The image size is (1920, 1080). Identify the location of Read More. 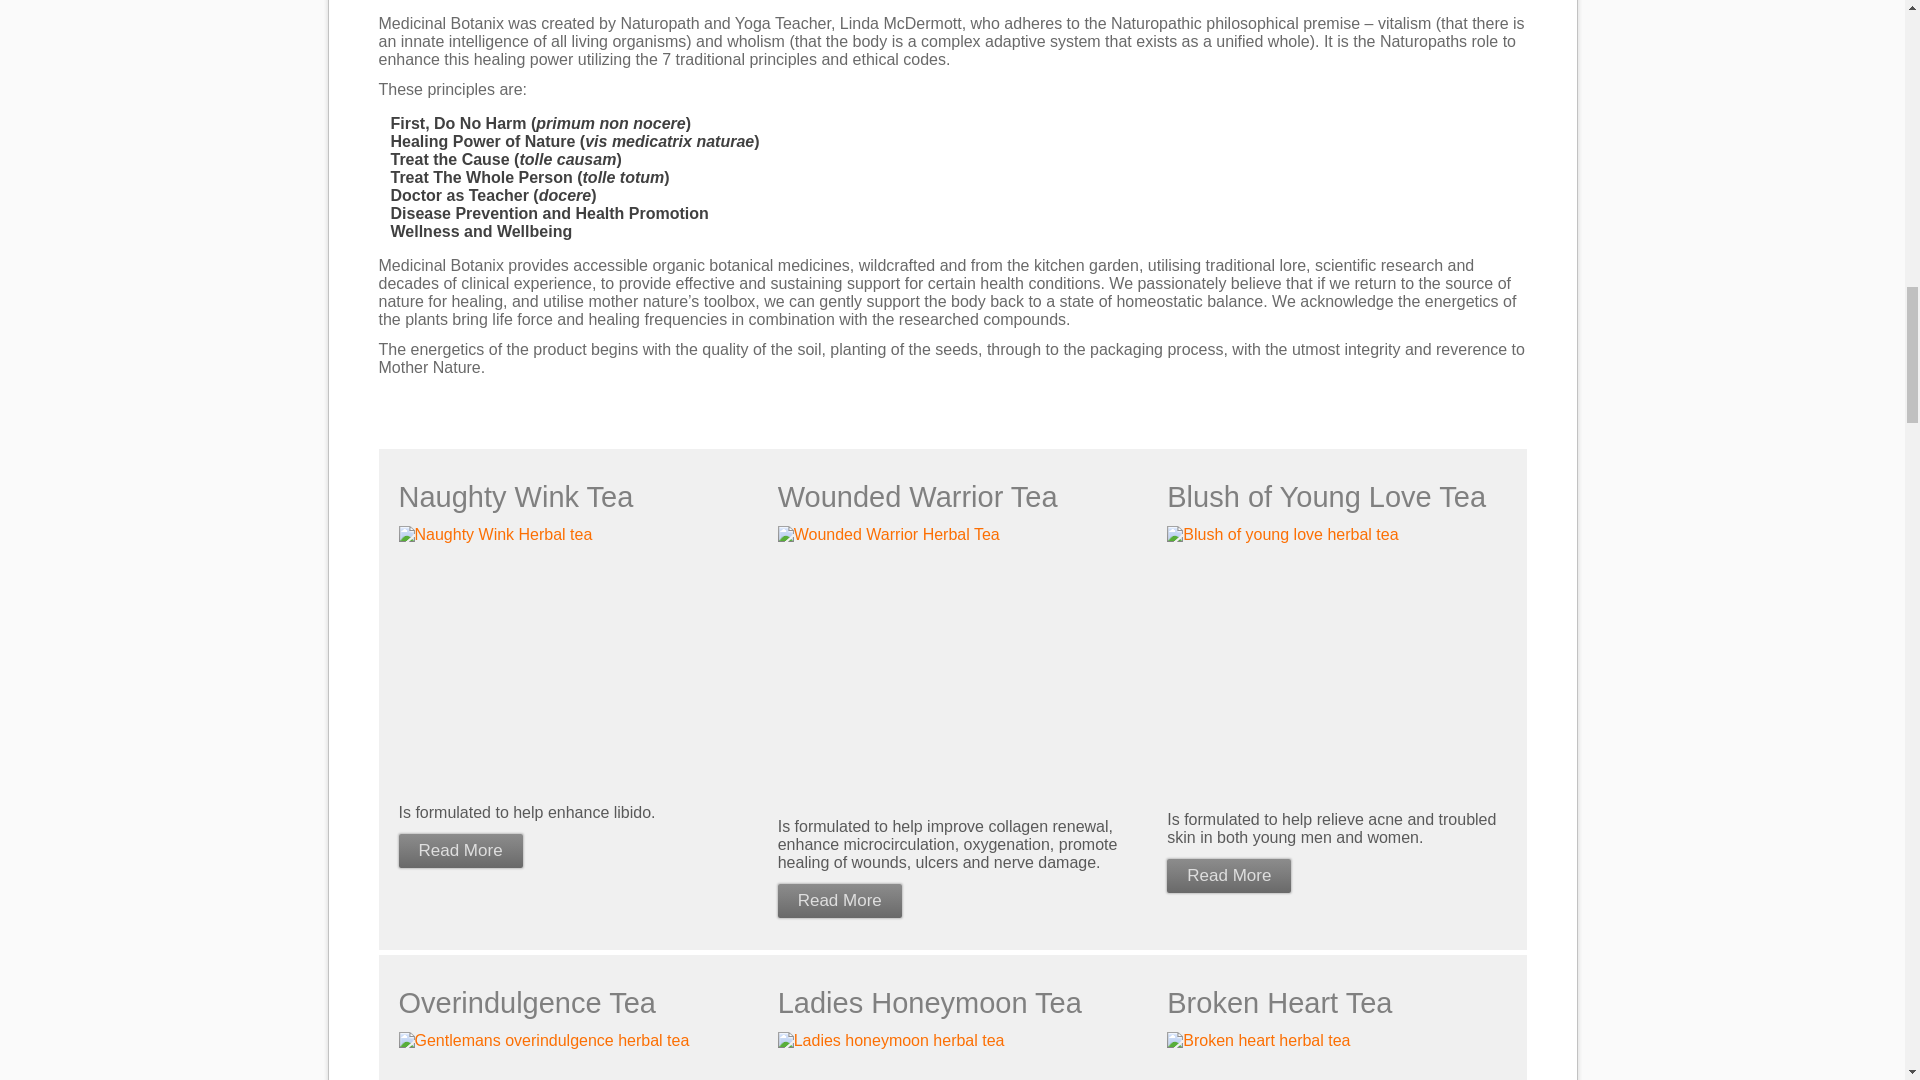
(840, 901).